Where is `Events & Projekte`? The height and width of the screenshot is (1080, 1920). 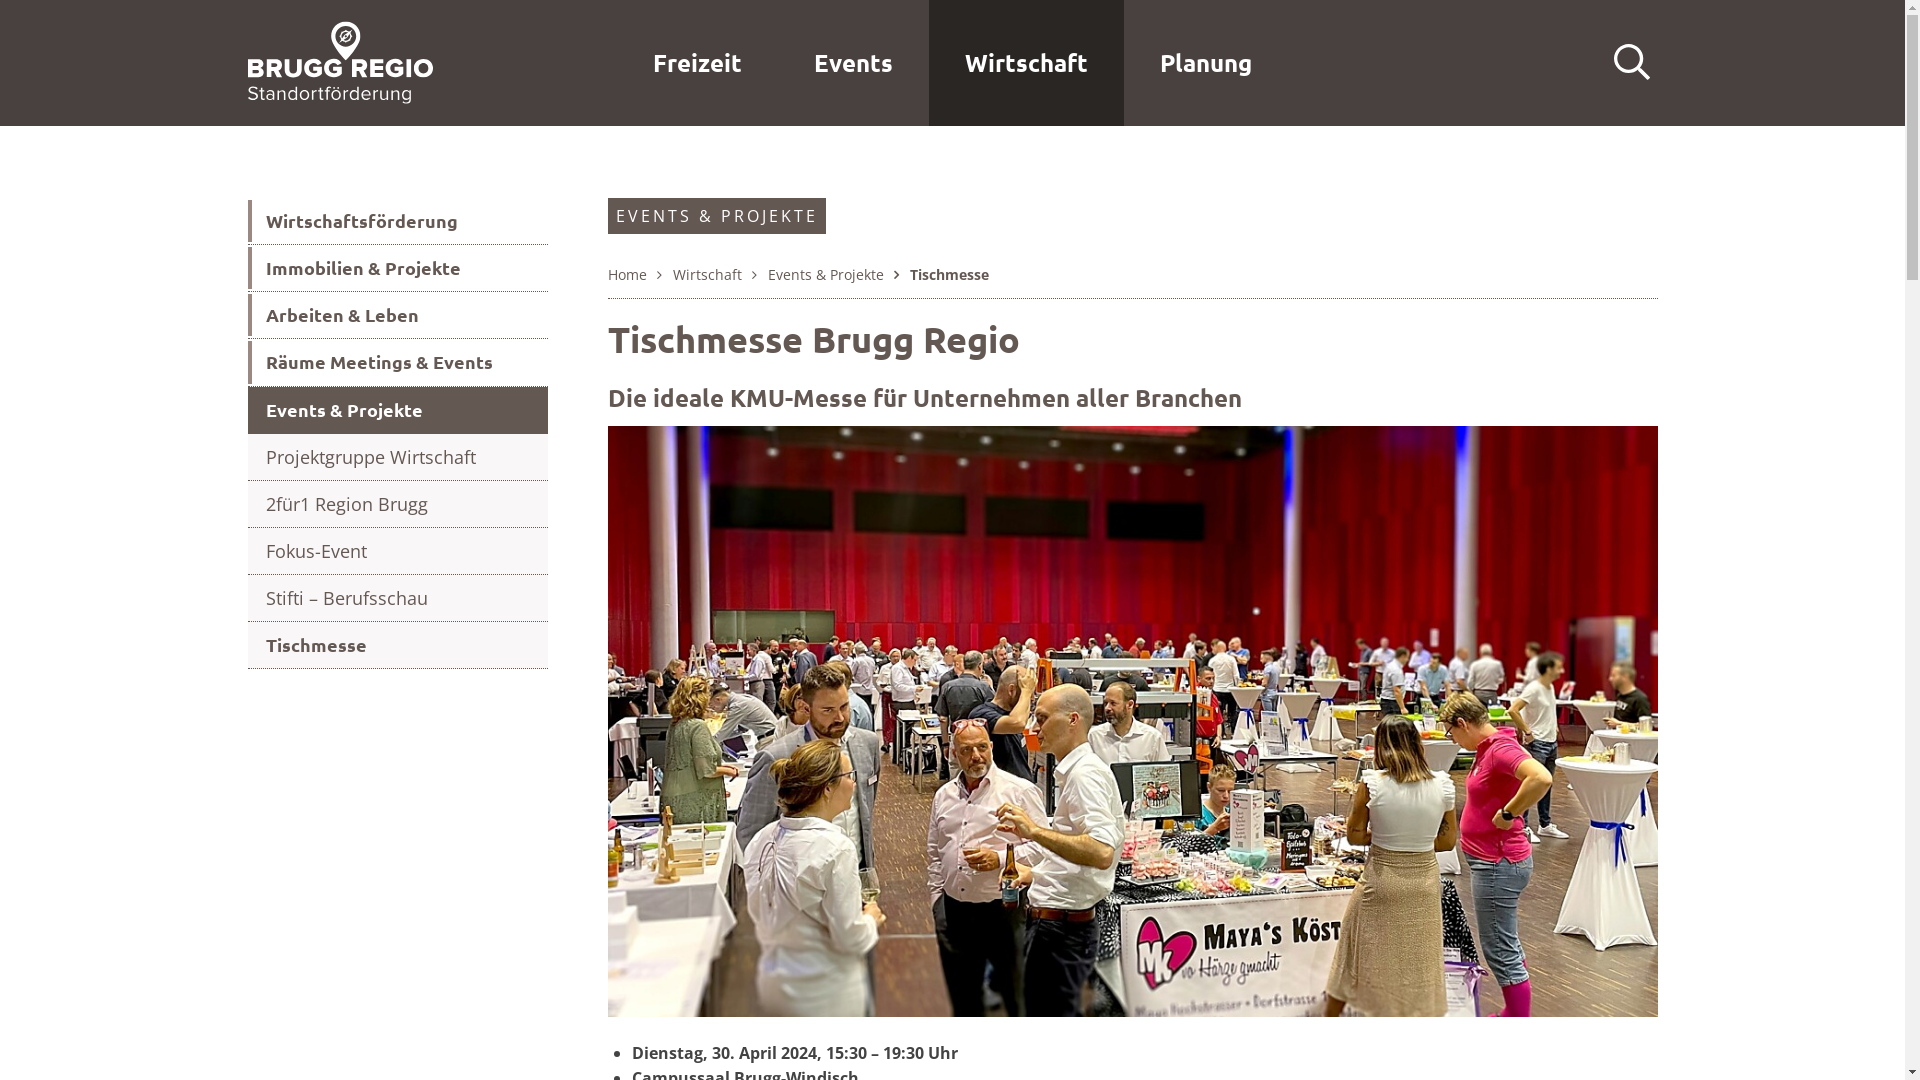 Events & Projekte is located at coordinates (826, 274).